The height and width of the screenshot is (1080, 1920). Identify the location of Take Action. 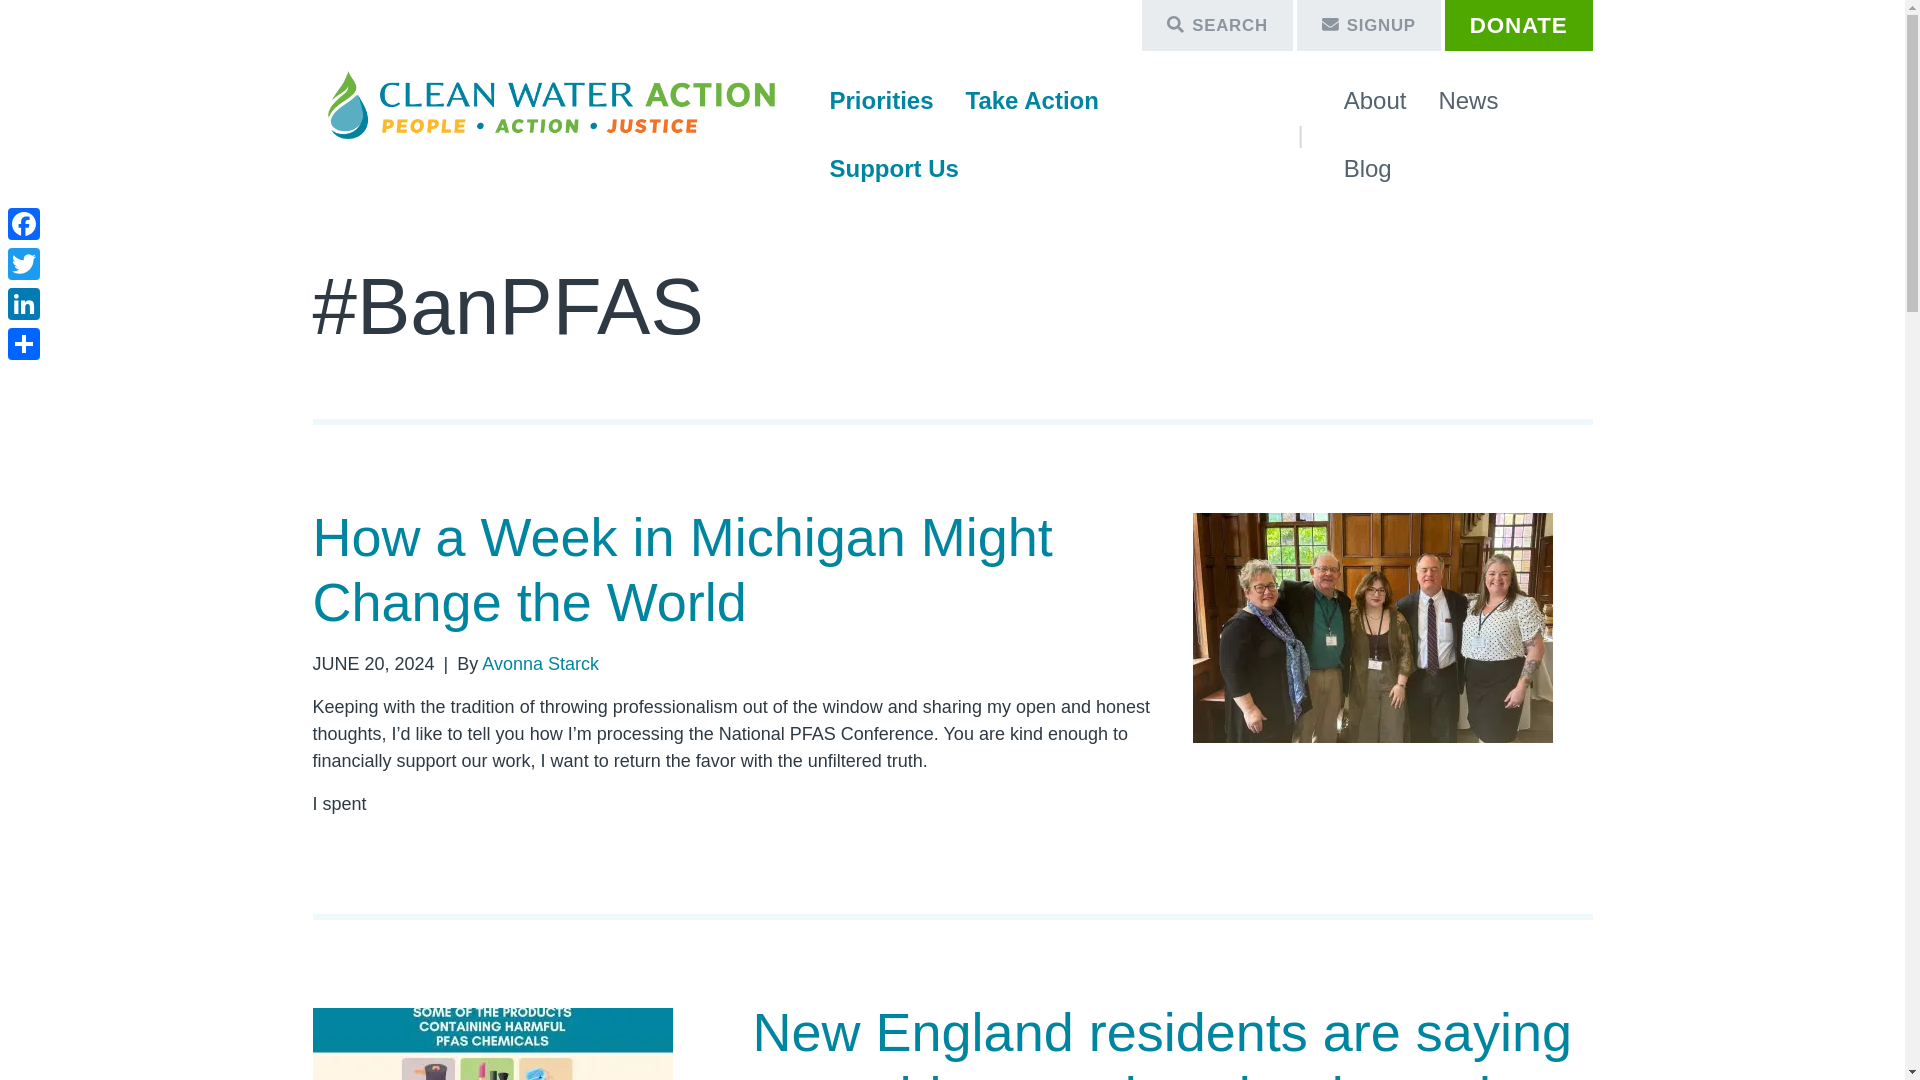
(1032, 100).